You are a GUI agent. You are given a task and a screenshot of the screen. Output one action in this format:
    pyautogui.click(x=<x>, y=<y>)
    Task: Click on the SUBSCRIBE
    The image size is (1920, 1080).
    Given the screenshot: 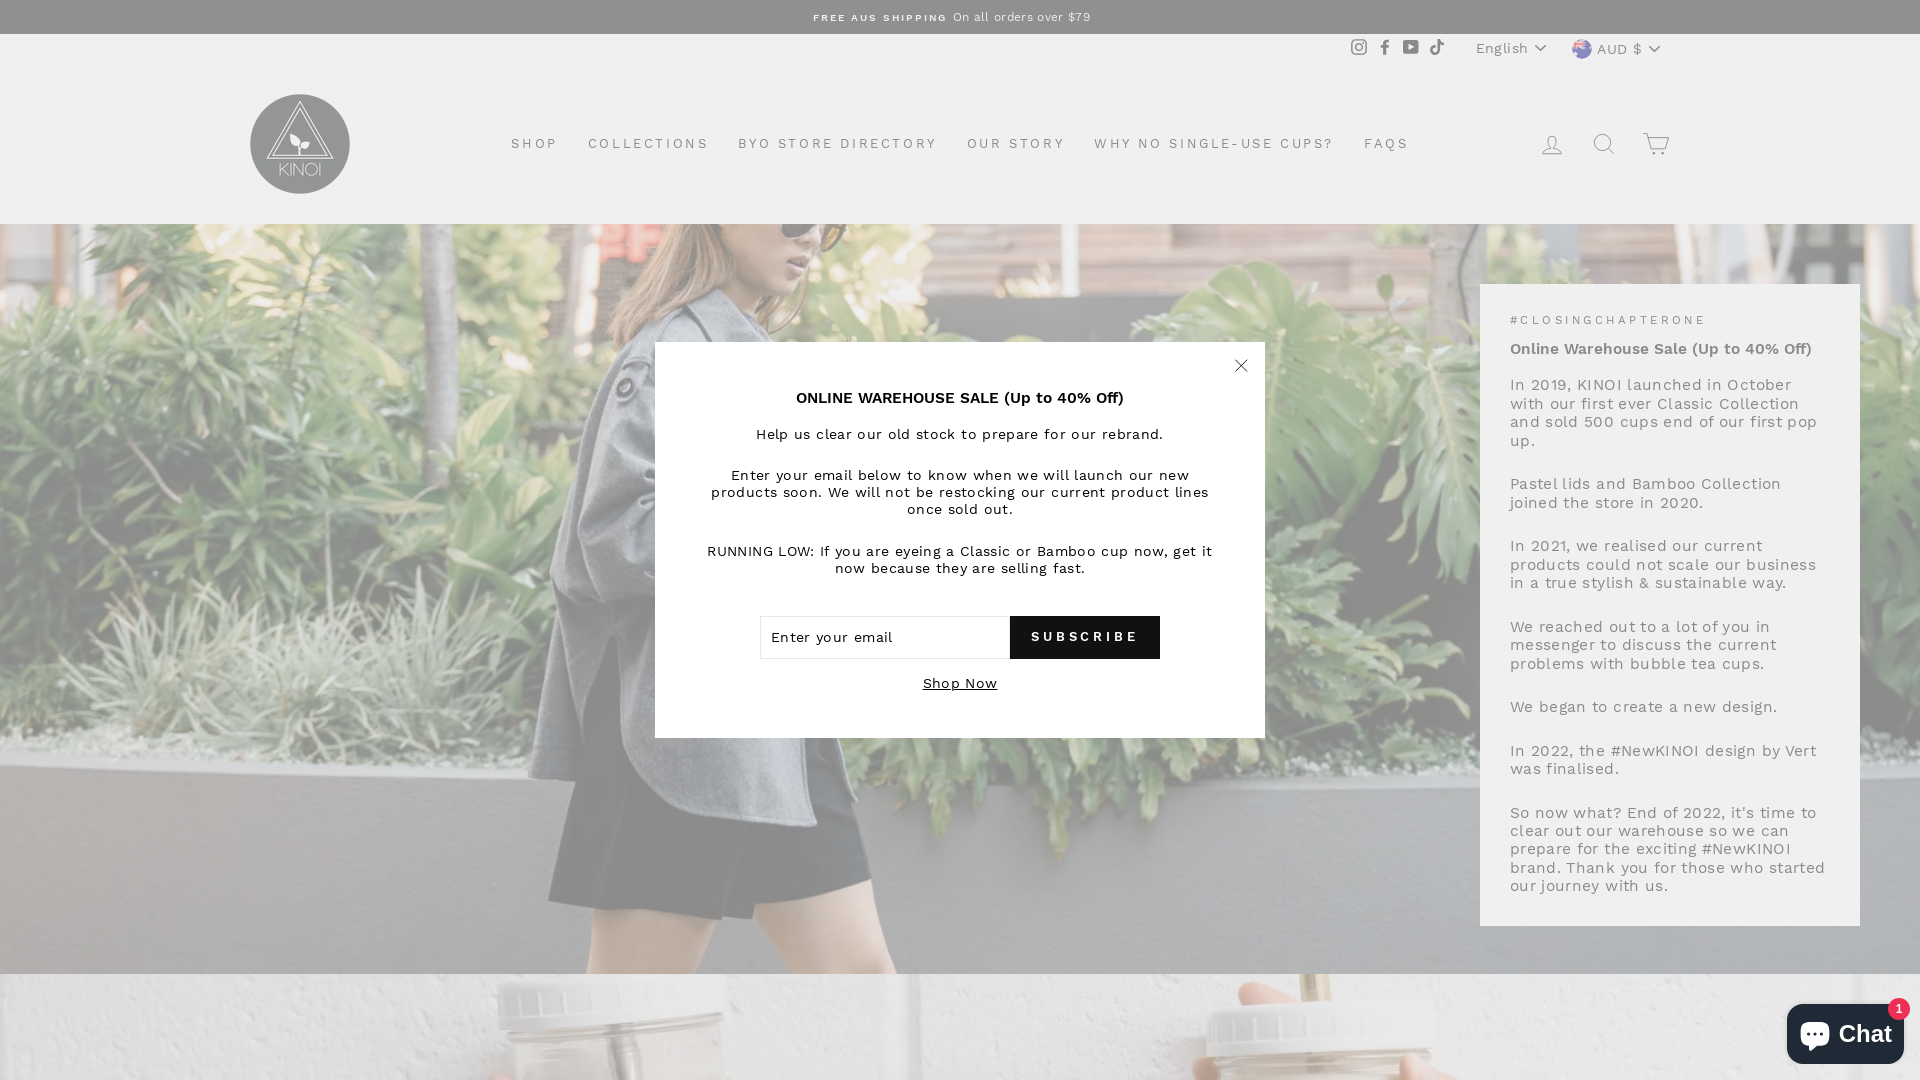 What is the action you would take?
    pyautogui.click(x=1084, y=637)
    